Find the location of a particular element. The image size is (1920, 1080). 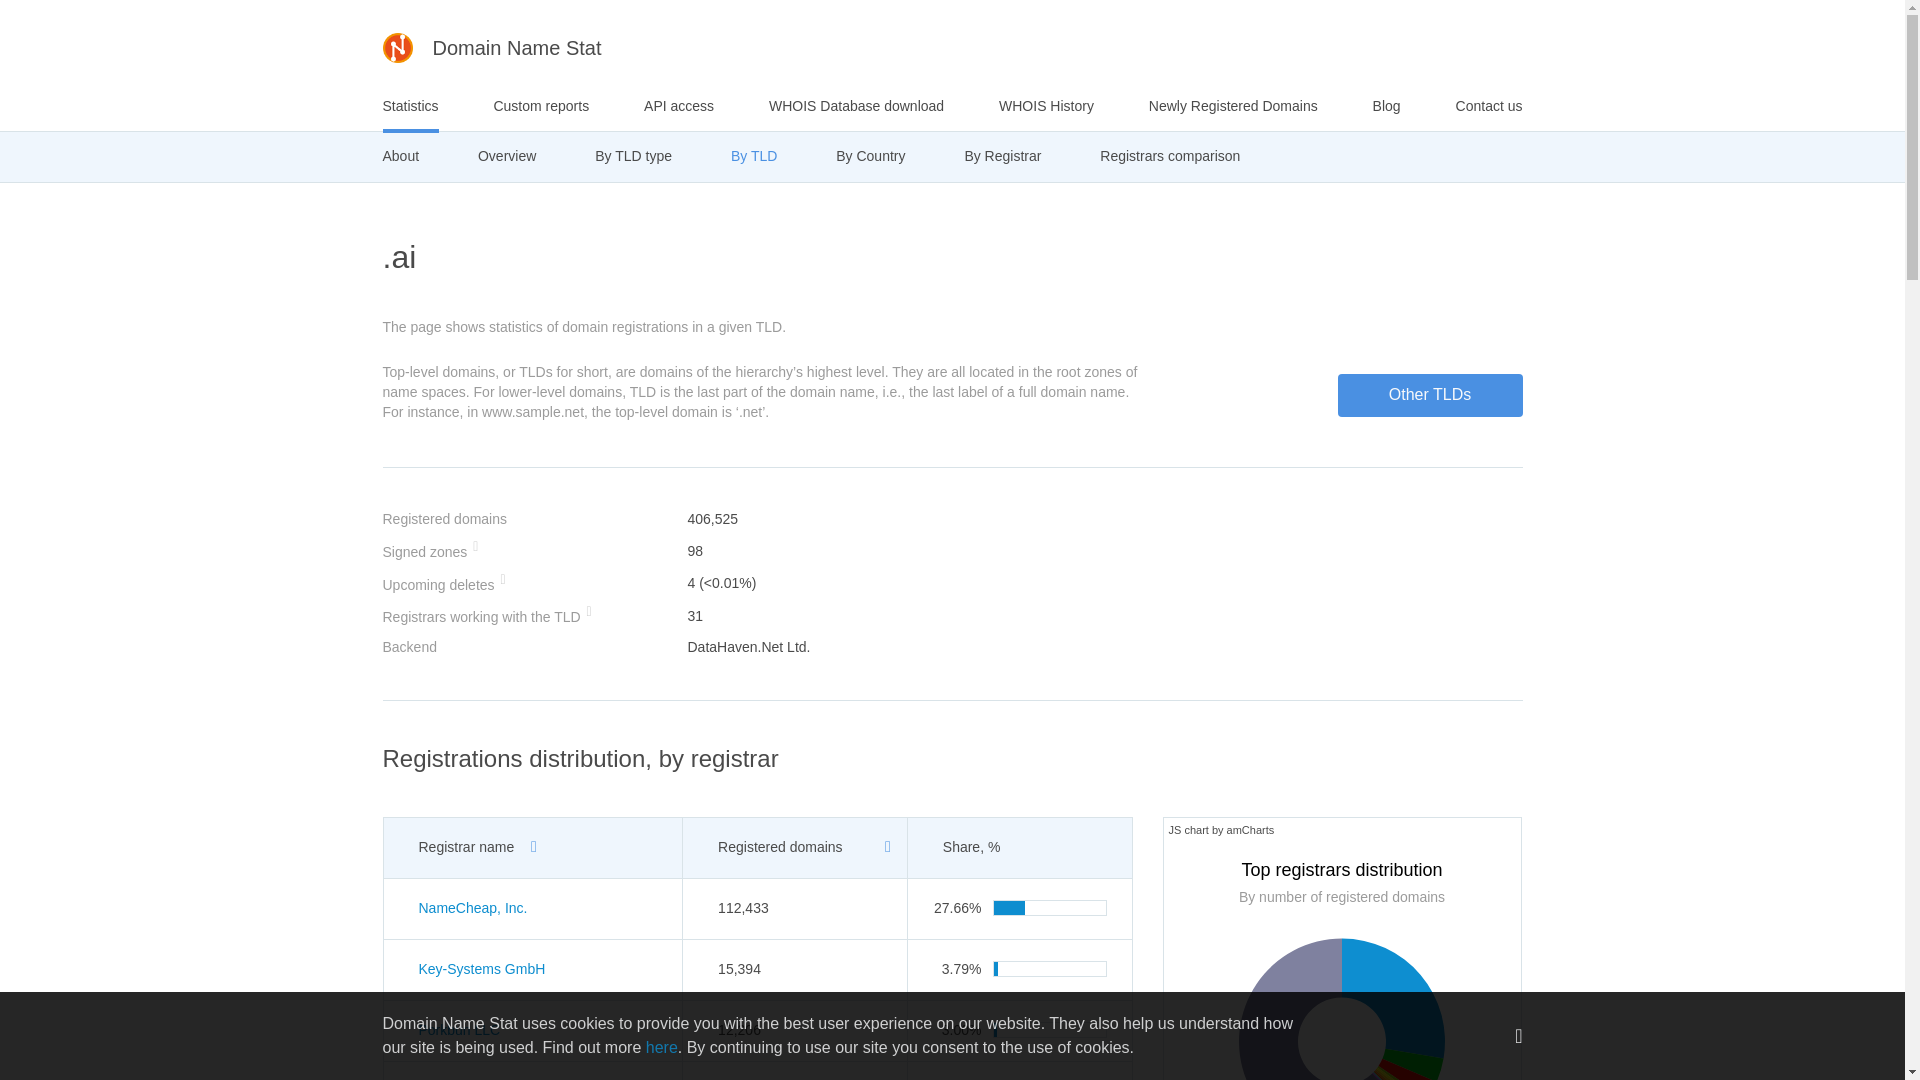

Key-Systems GmbH is located at coordinates (482, 969).